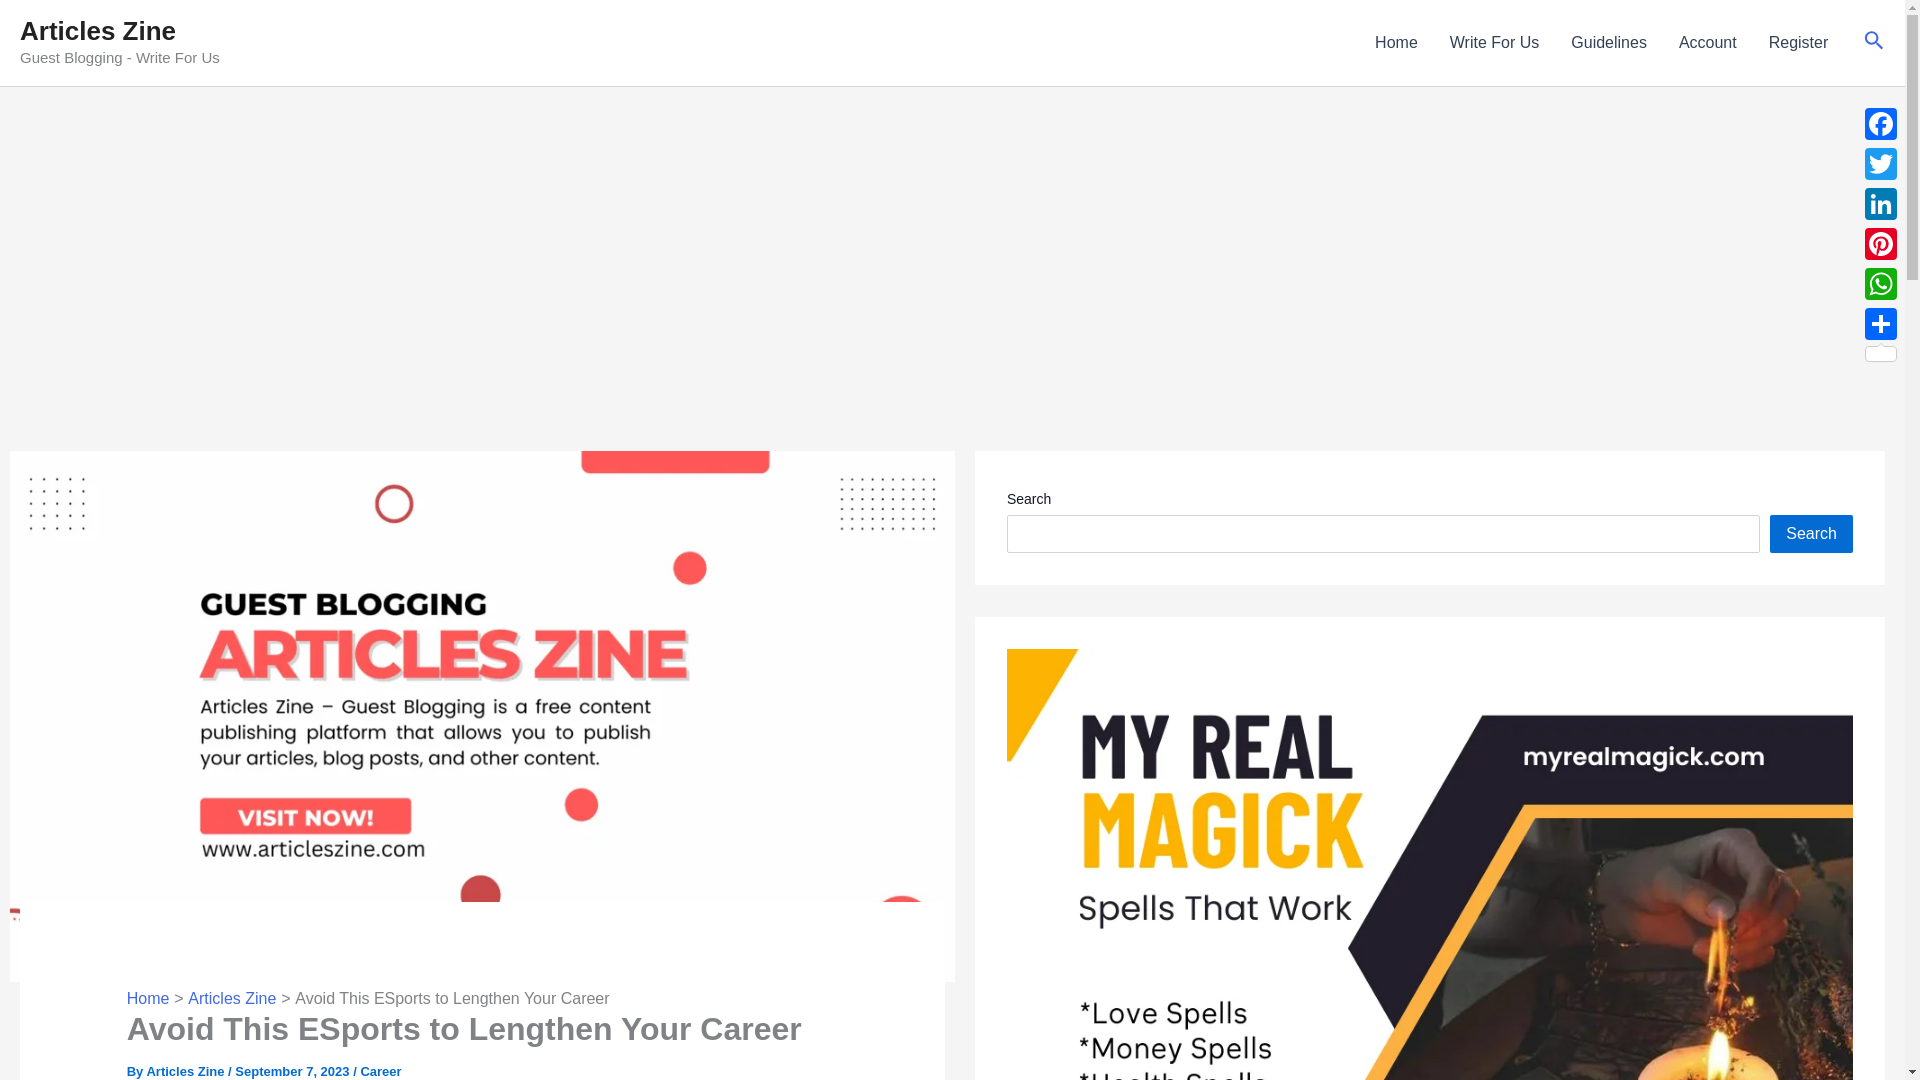 This screenshot has width=1920, height=1080. What do you see at coordinates (1608, 43) in the screenshot?
I see `Guidelines` at bounding box center [1608, 43].